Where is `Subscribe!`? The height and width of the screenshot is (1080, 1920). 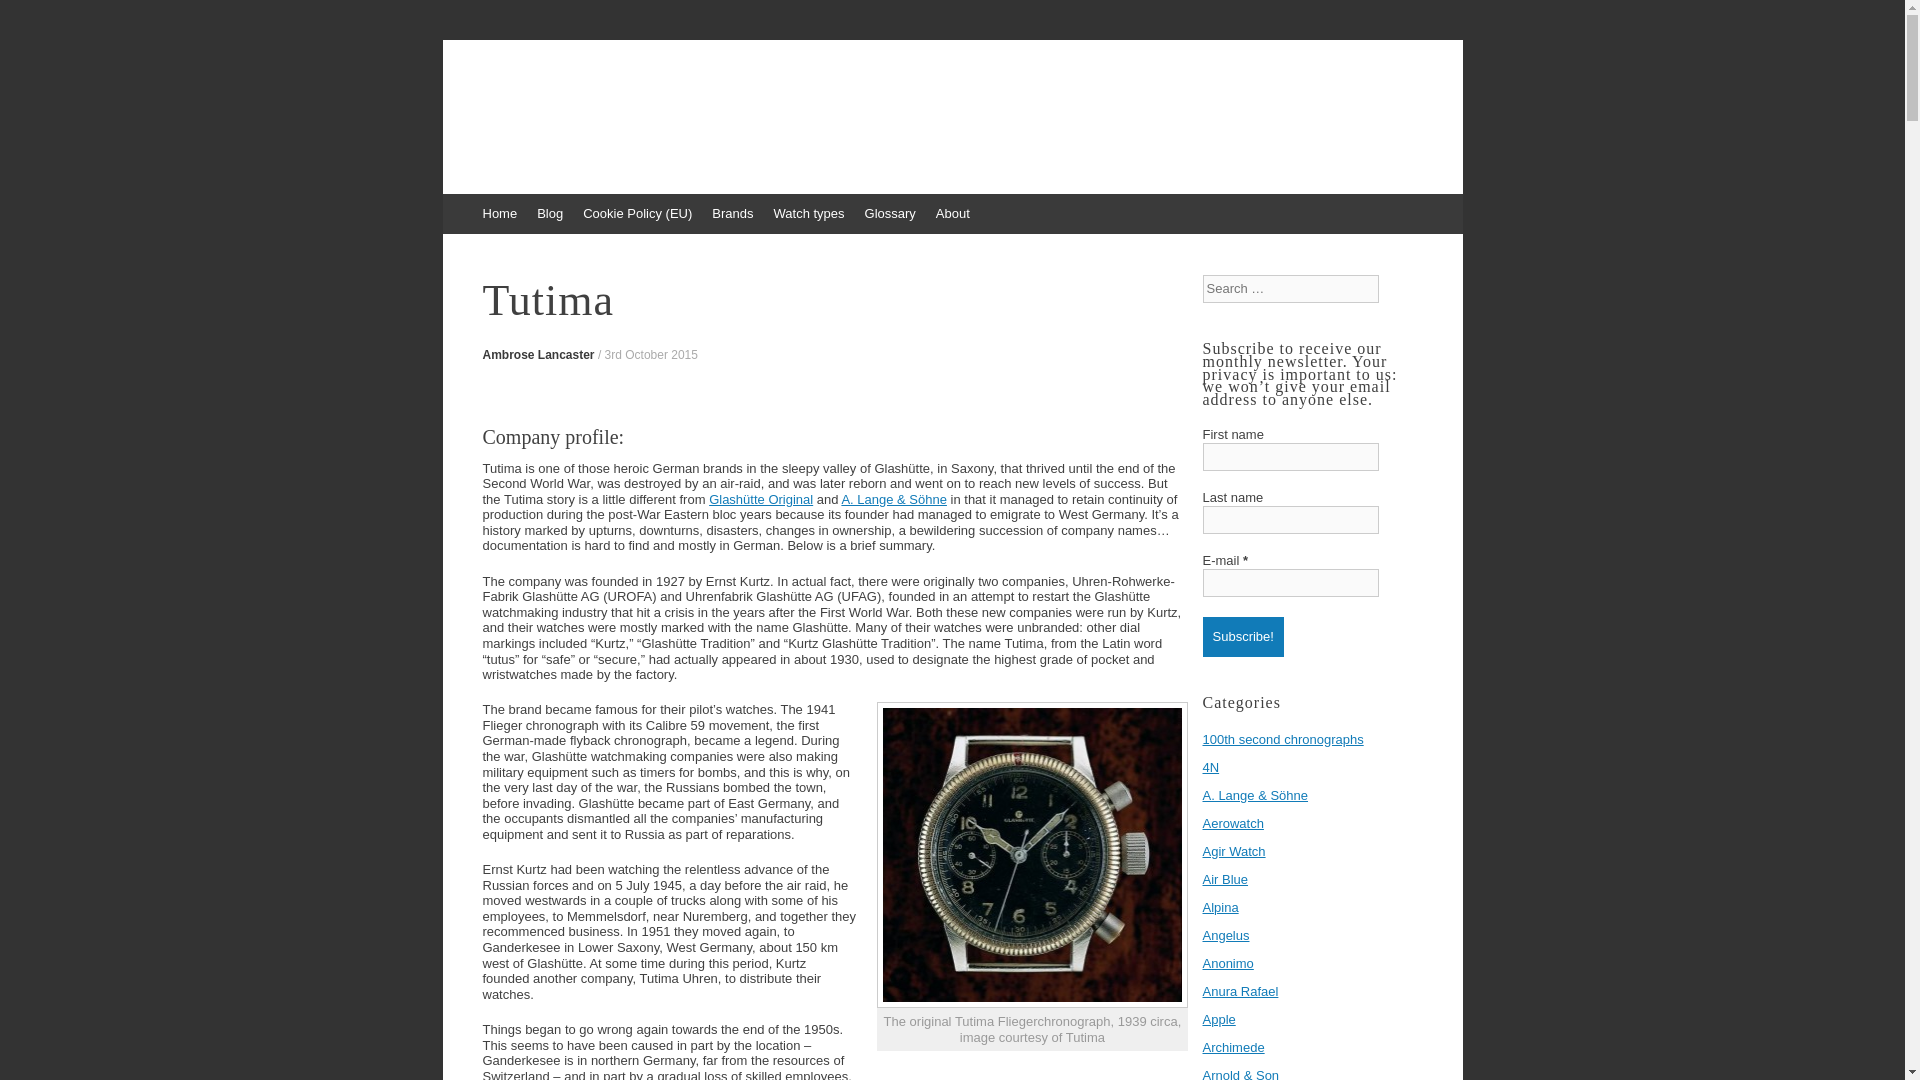 Subscribe! is located at coordinates (1242, 636).